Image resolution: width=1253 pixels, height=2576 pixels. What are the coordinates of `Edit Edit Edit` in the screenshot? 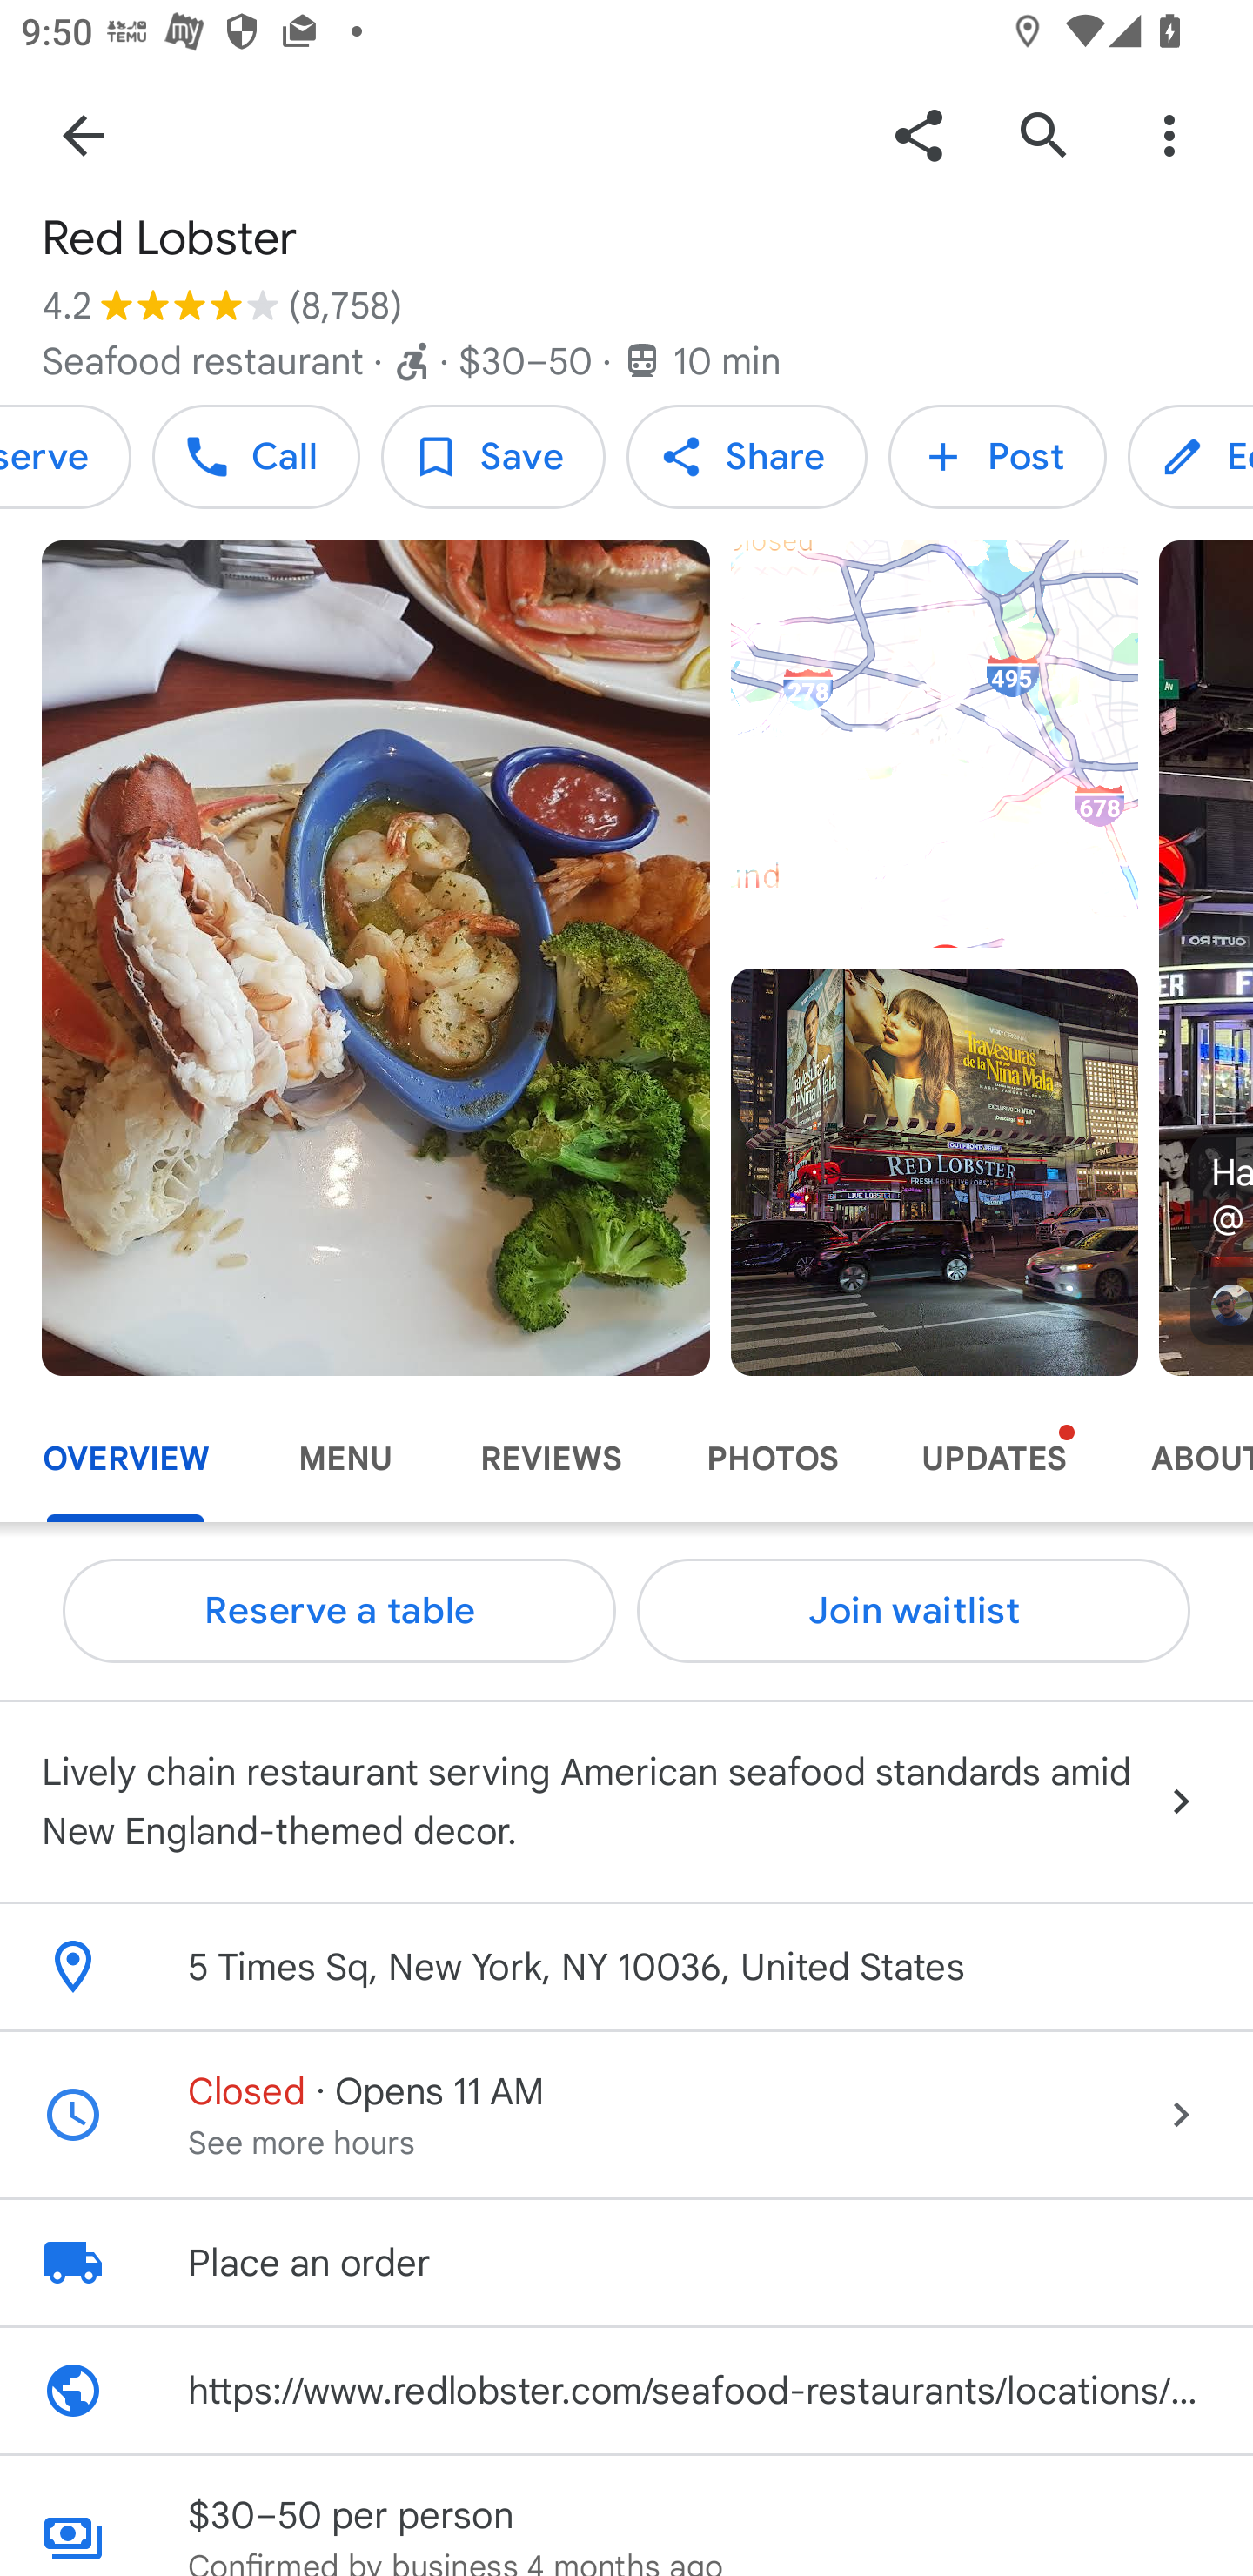 It's located at (1190, 456).